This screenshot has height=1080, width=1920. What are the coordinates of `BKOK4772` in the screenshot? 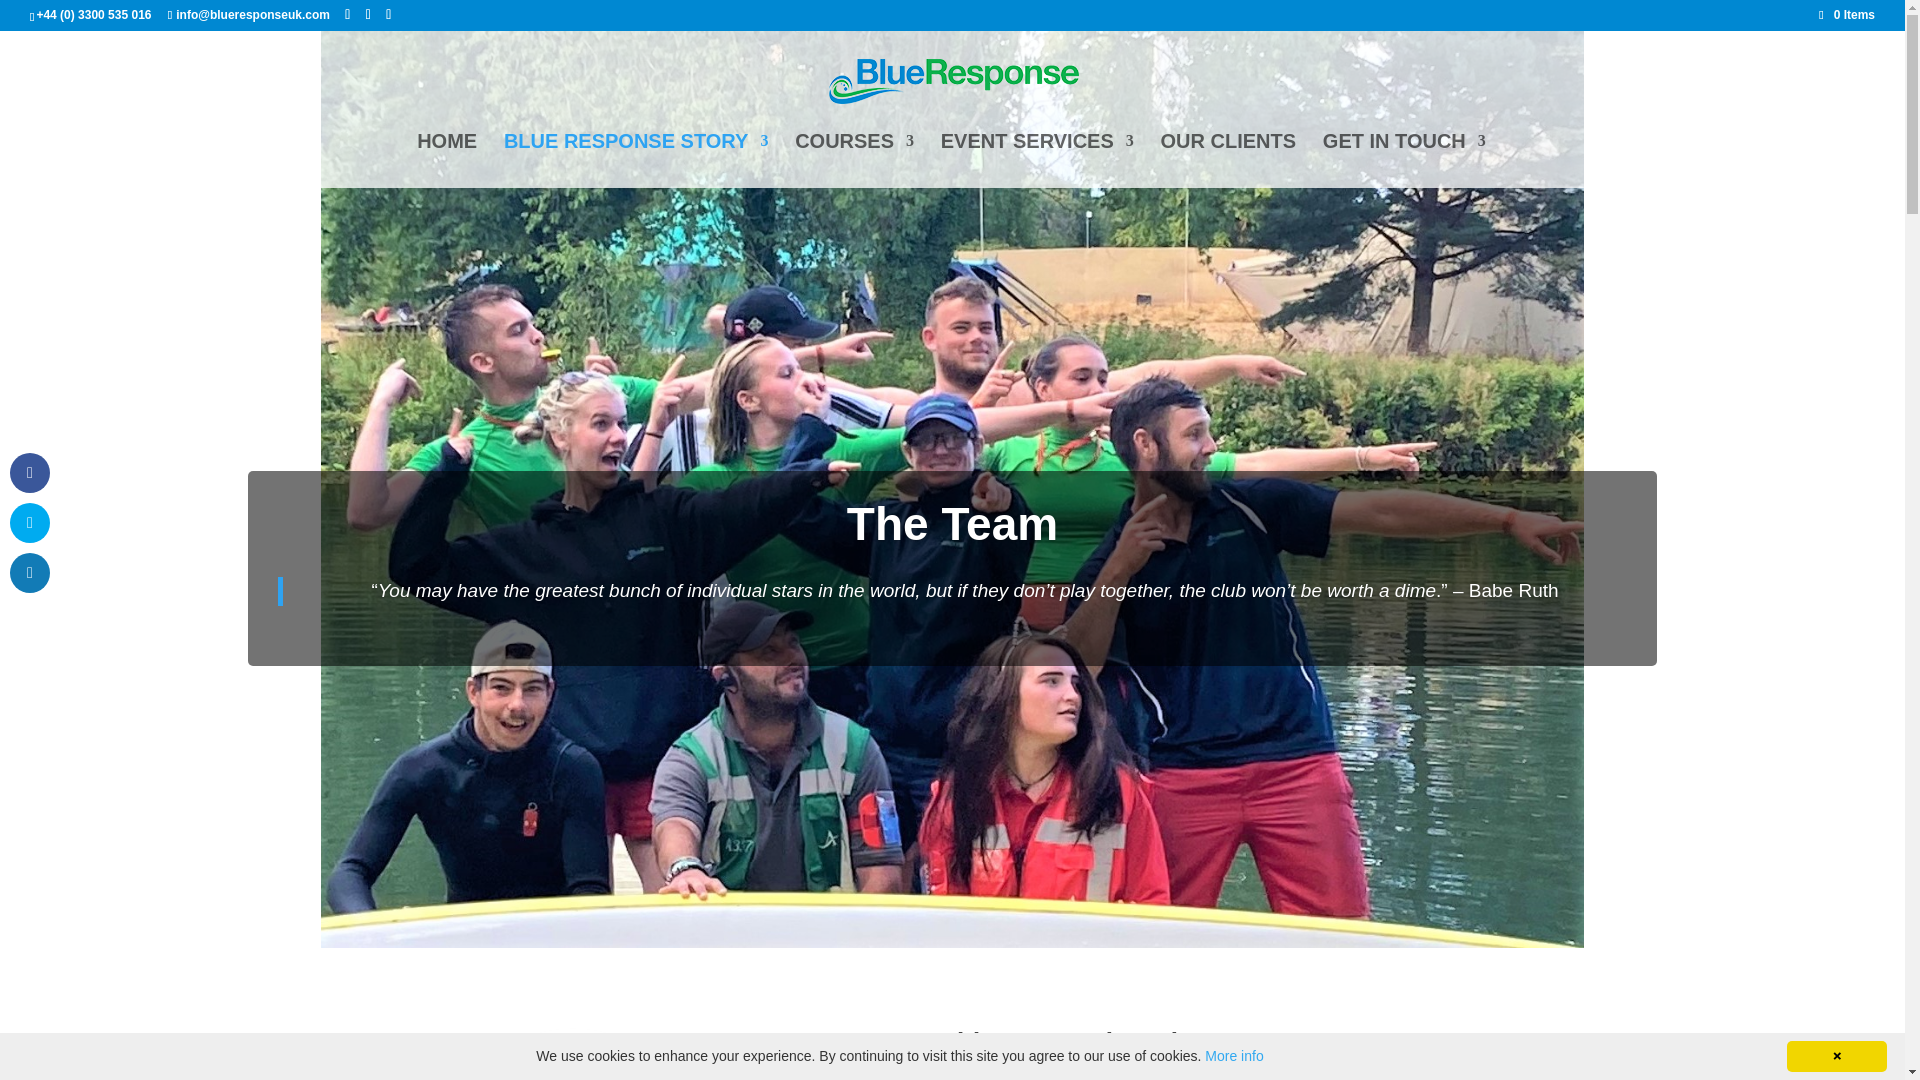 It's located at (572, 1058).